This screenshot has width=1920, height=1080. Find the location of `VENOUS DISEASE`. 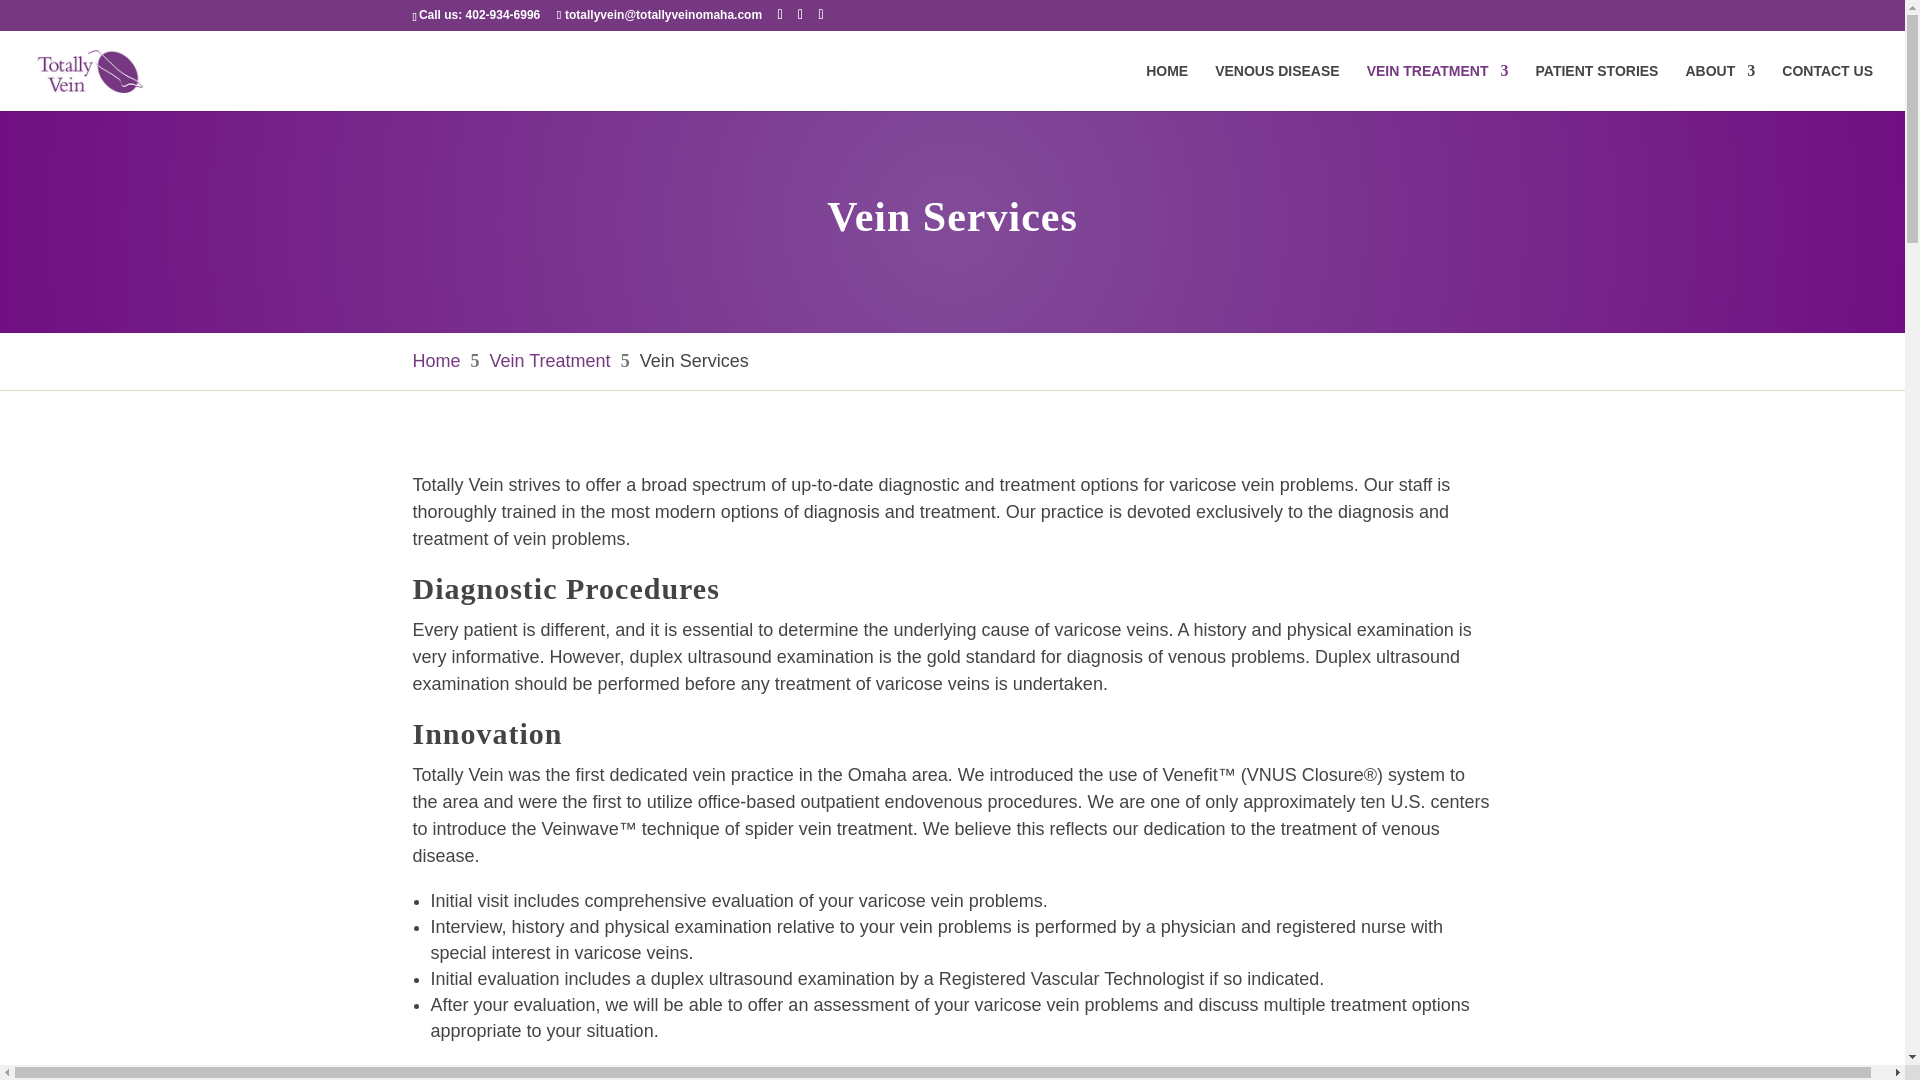

VENOUS DISEASE is located at coordinates (1276, 87).